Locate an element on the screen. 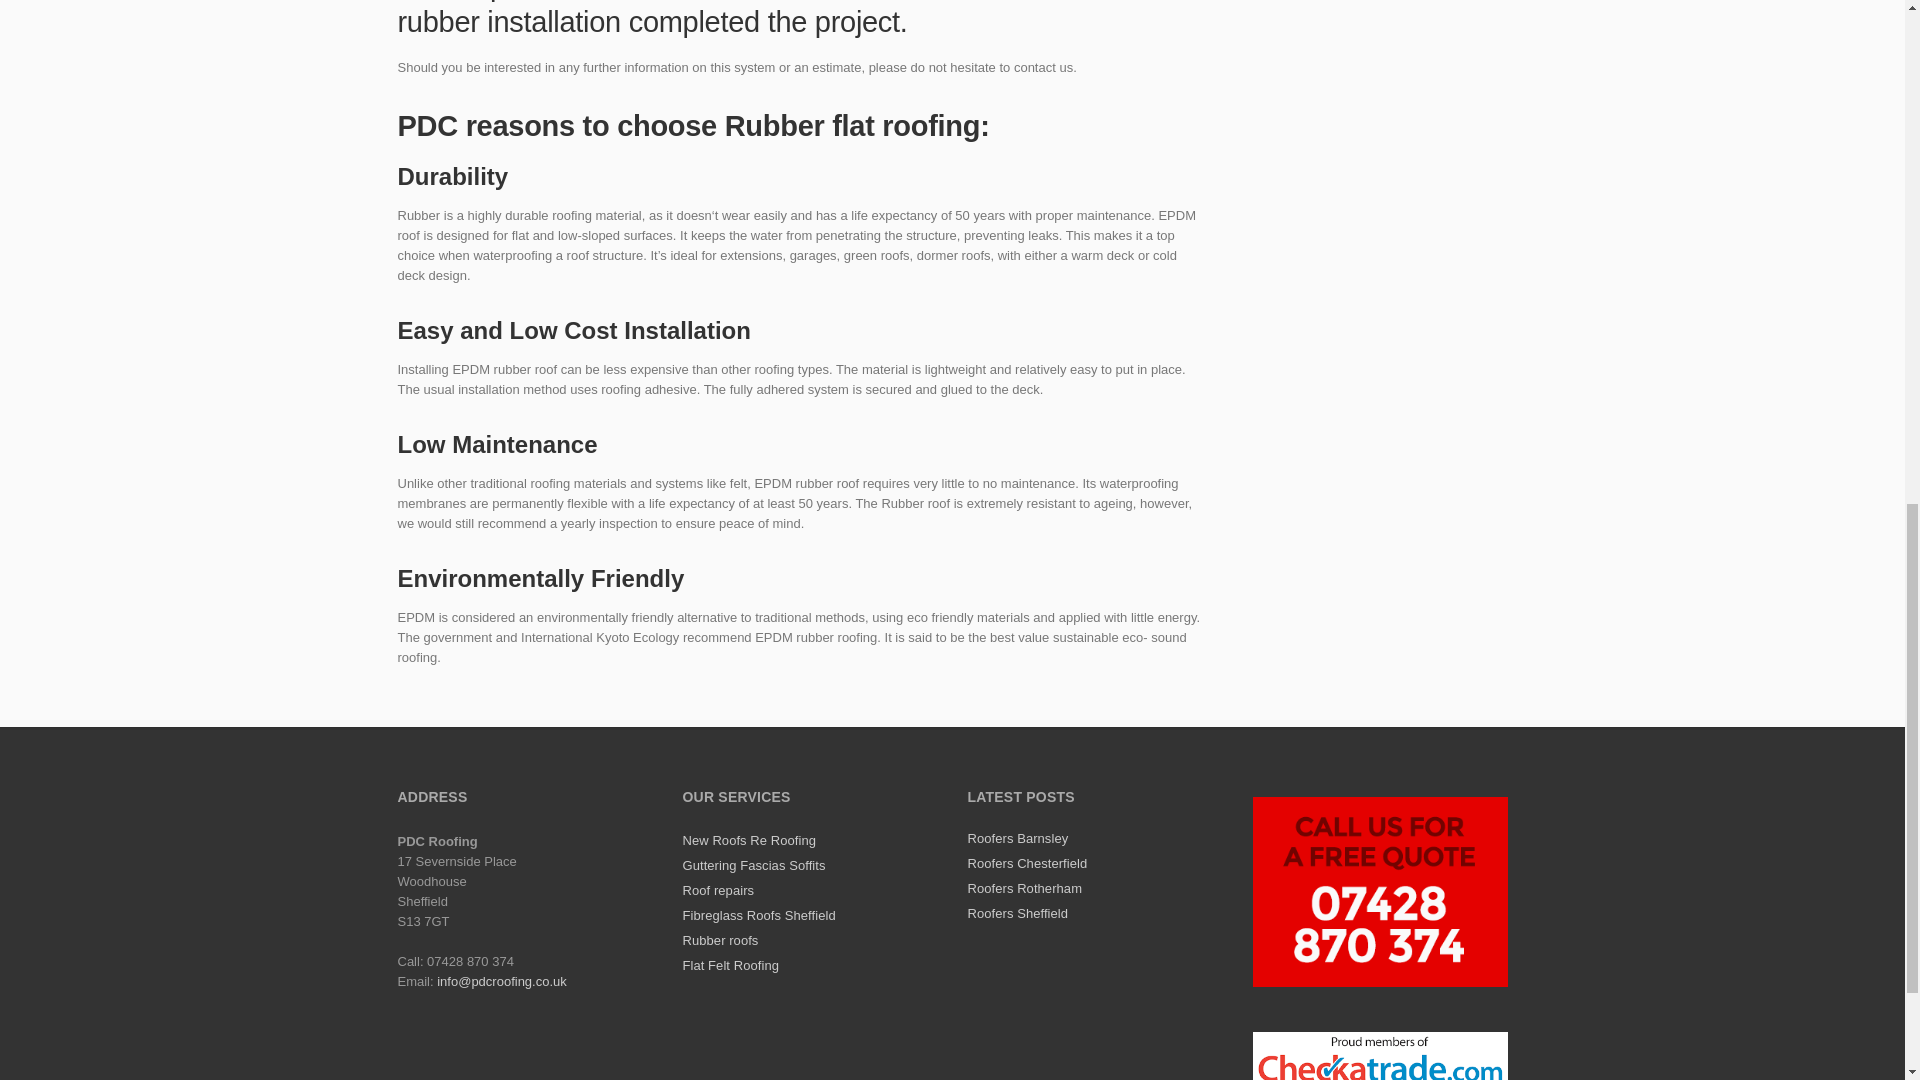  Flat Felt Roofing is located at coordinates (729, 965).